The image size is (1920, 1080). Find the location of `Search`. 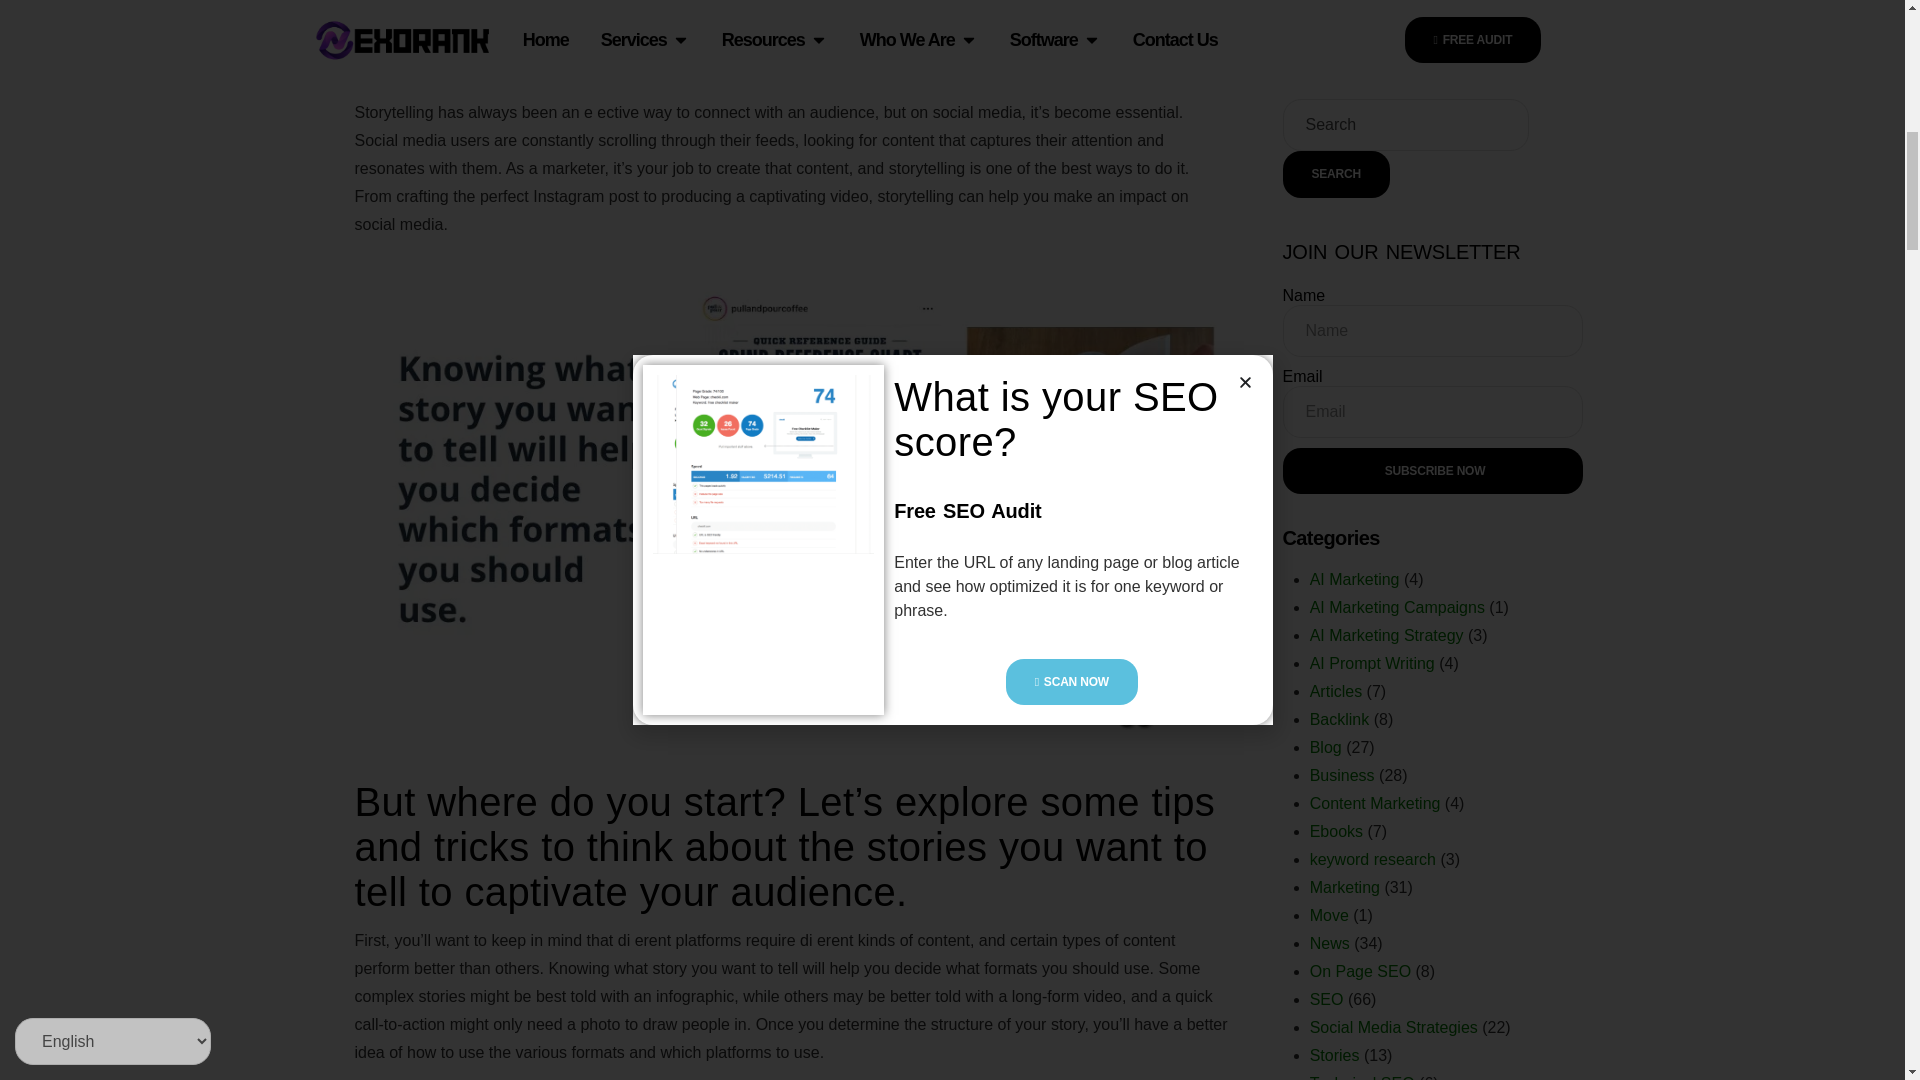

Search is located at coordinates (1335, 174).